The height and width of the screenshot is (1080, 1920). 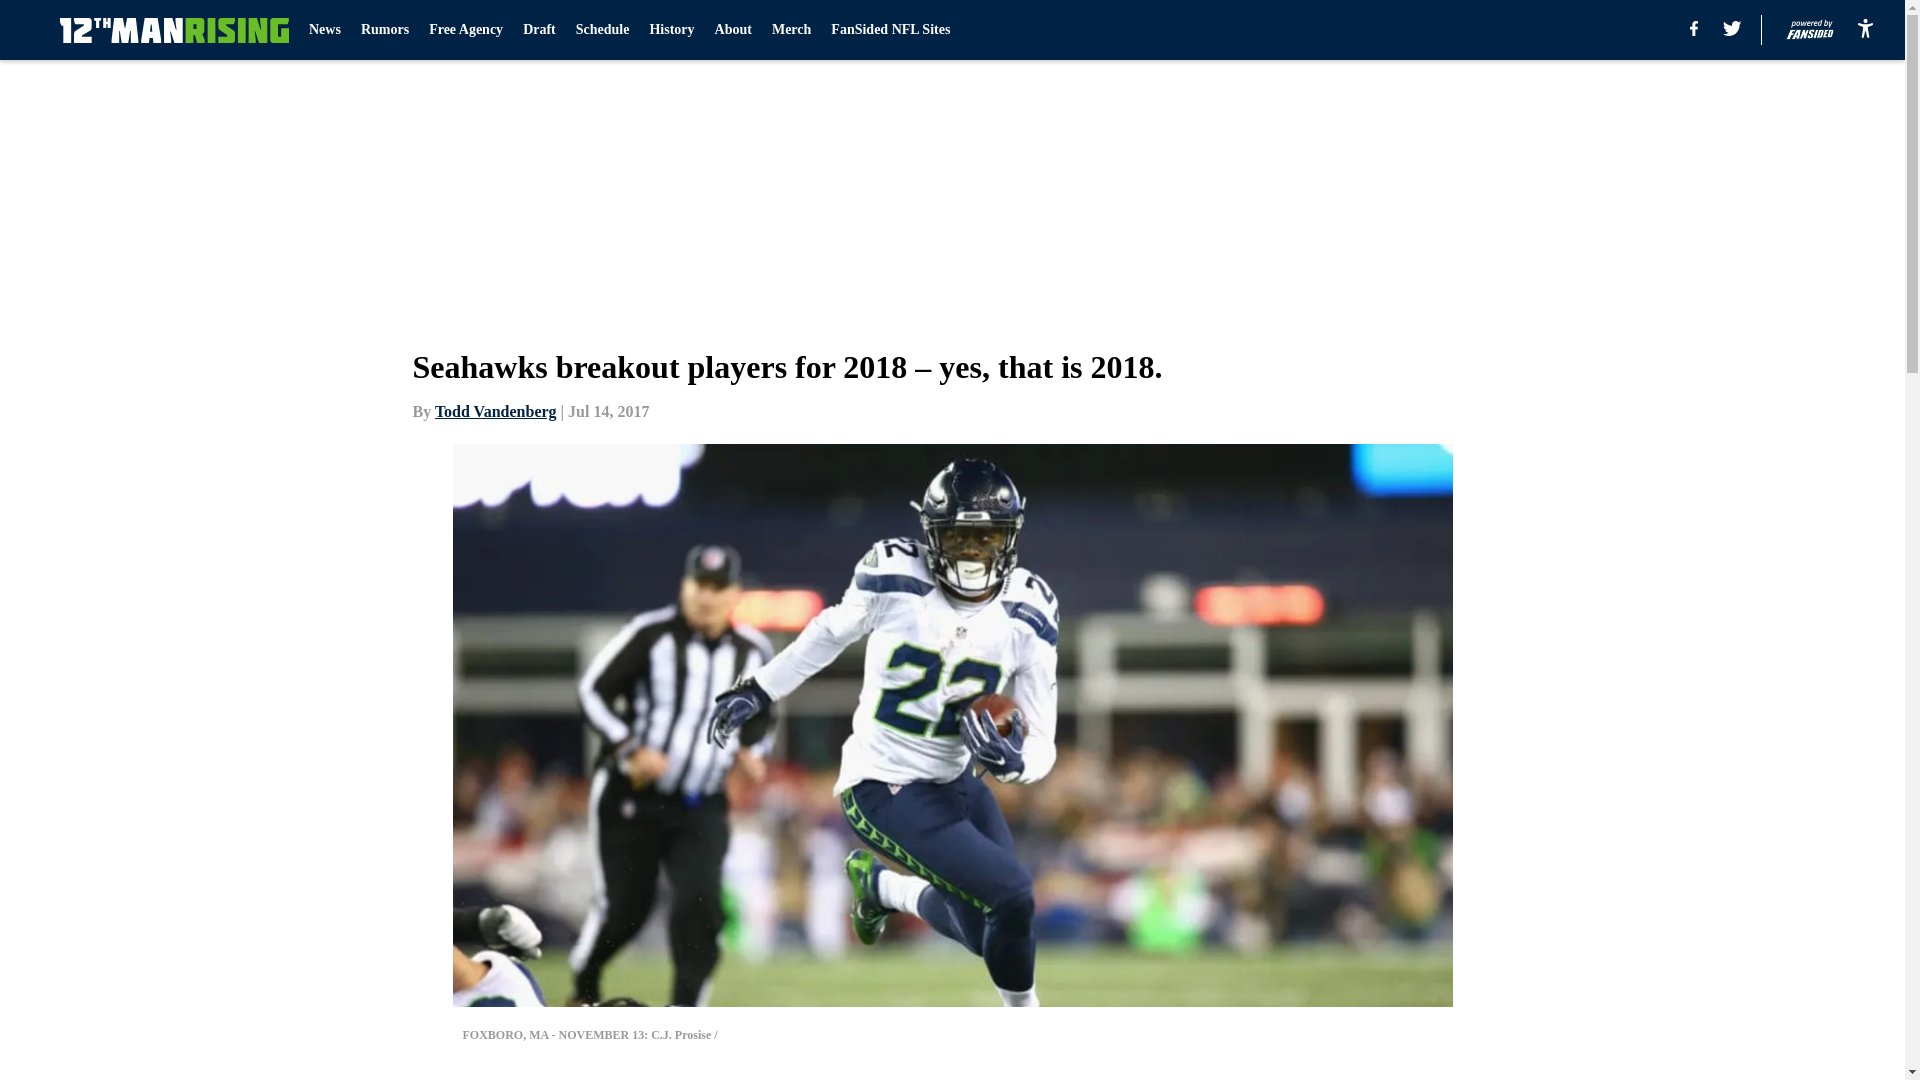 I want to click on Schedule, so click(x=602, y=30).